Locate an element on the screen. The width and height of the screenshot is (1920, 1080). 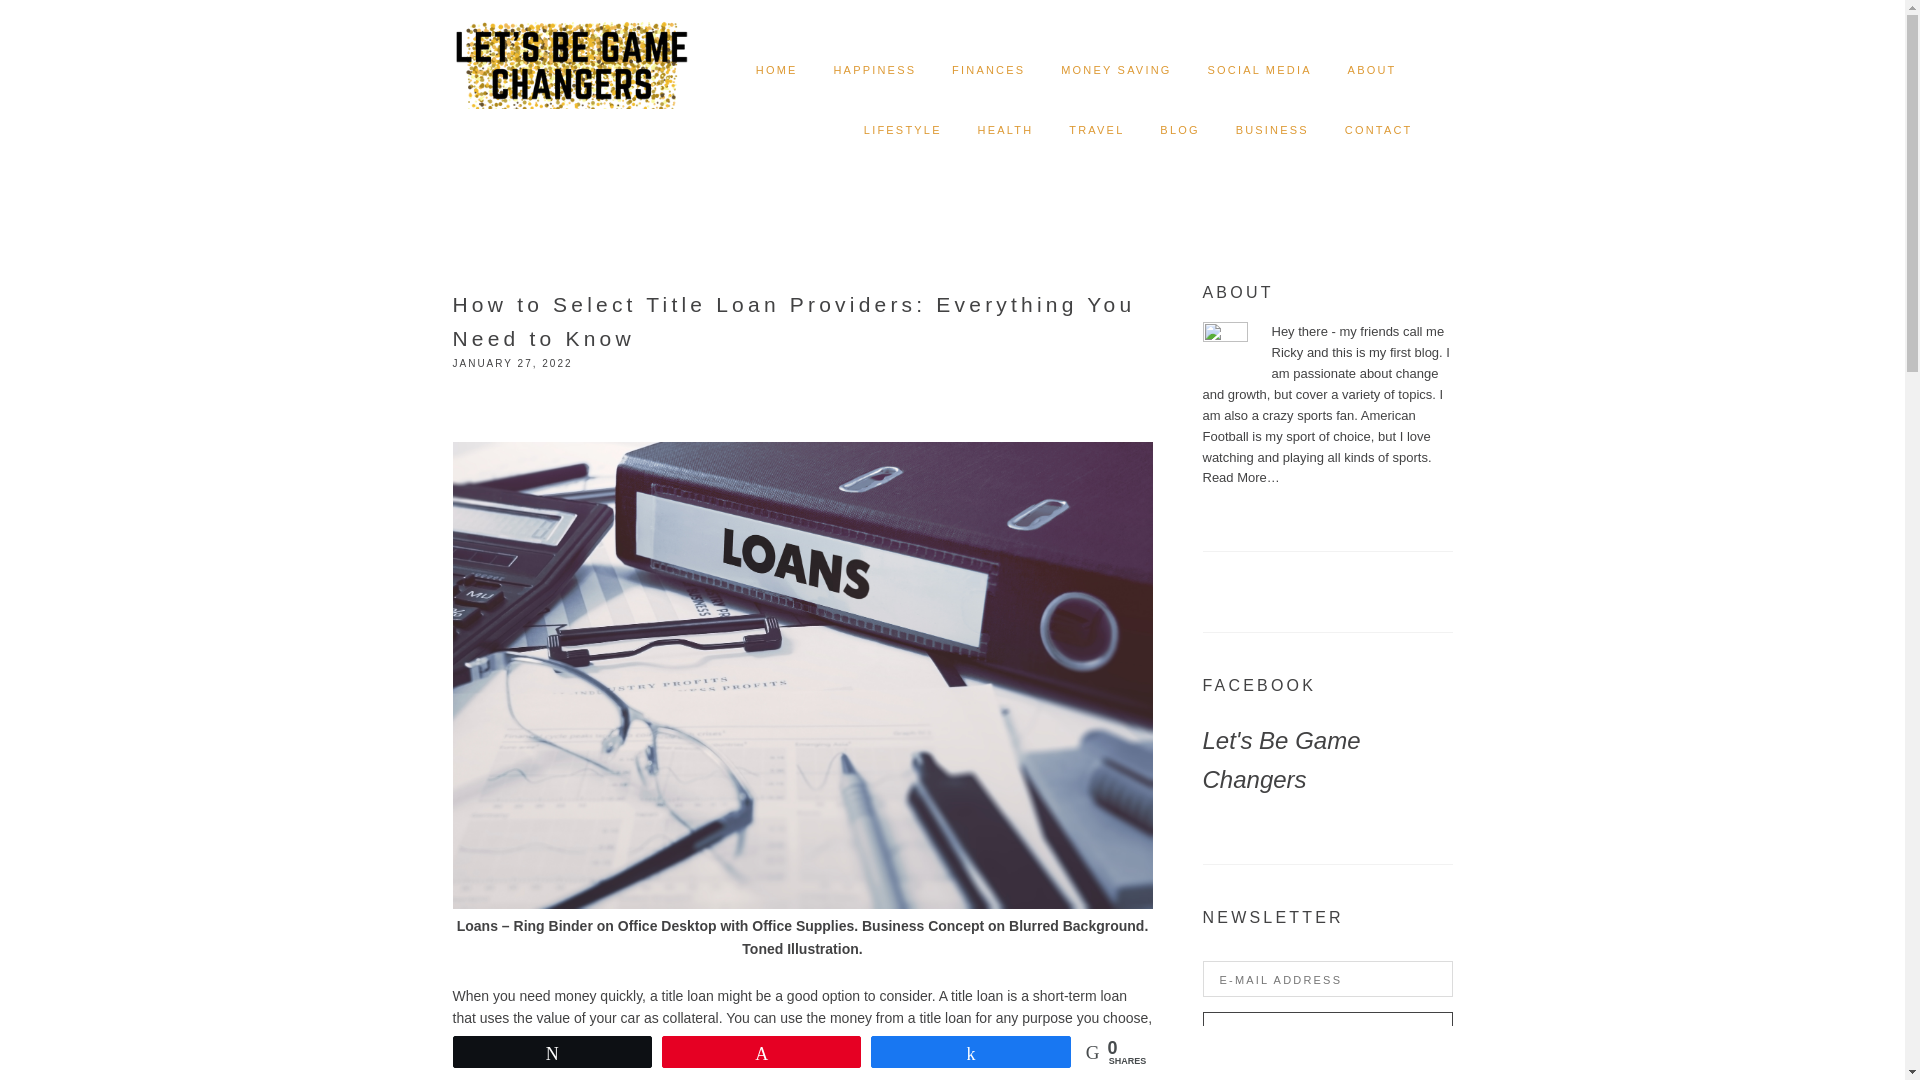
SOCIAL MEDIA is located at coordinates (1259, 70).